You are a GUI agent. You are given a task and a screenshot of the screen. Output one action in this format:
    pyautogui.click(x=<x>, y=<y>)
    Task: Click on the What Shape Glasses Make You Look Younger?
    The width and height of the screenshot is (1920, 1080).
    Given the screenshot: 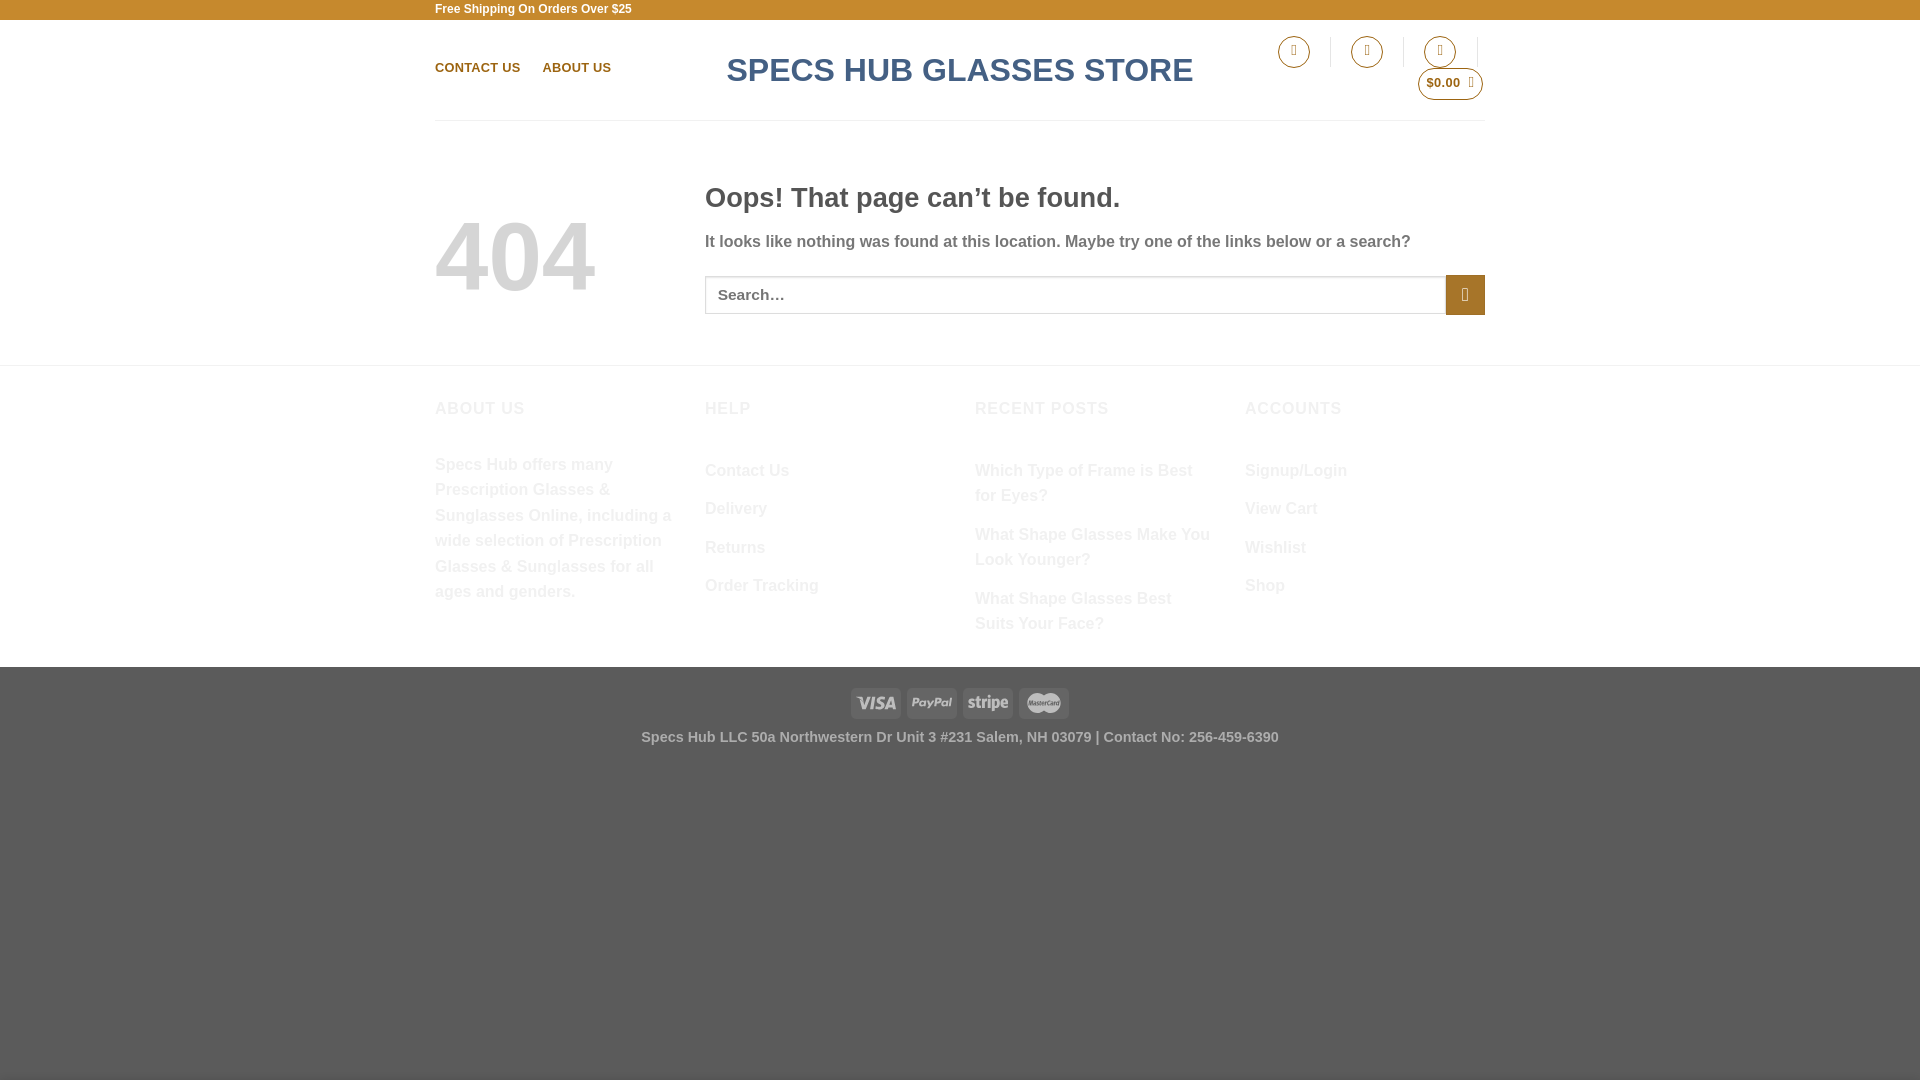 What is the action you would take?
    pyautogui.click(x=1095, y=547)
    